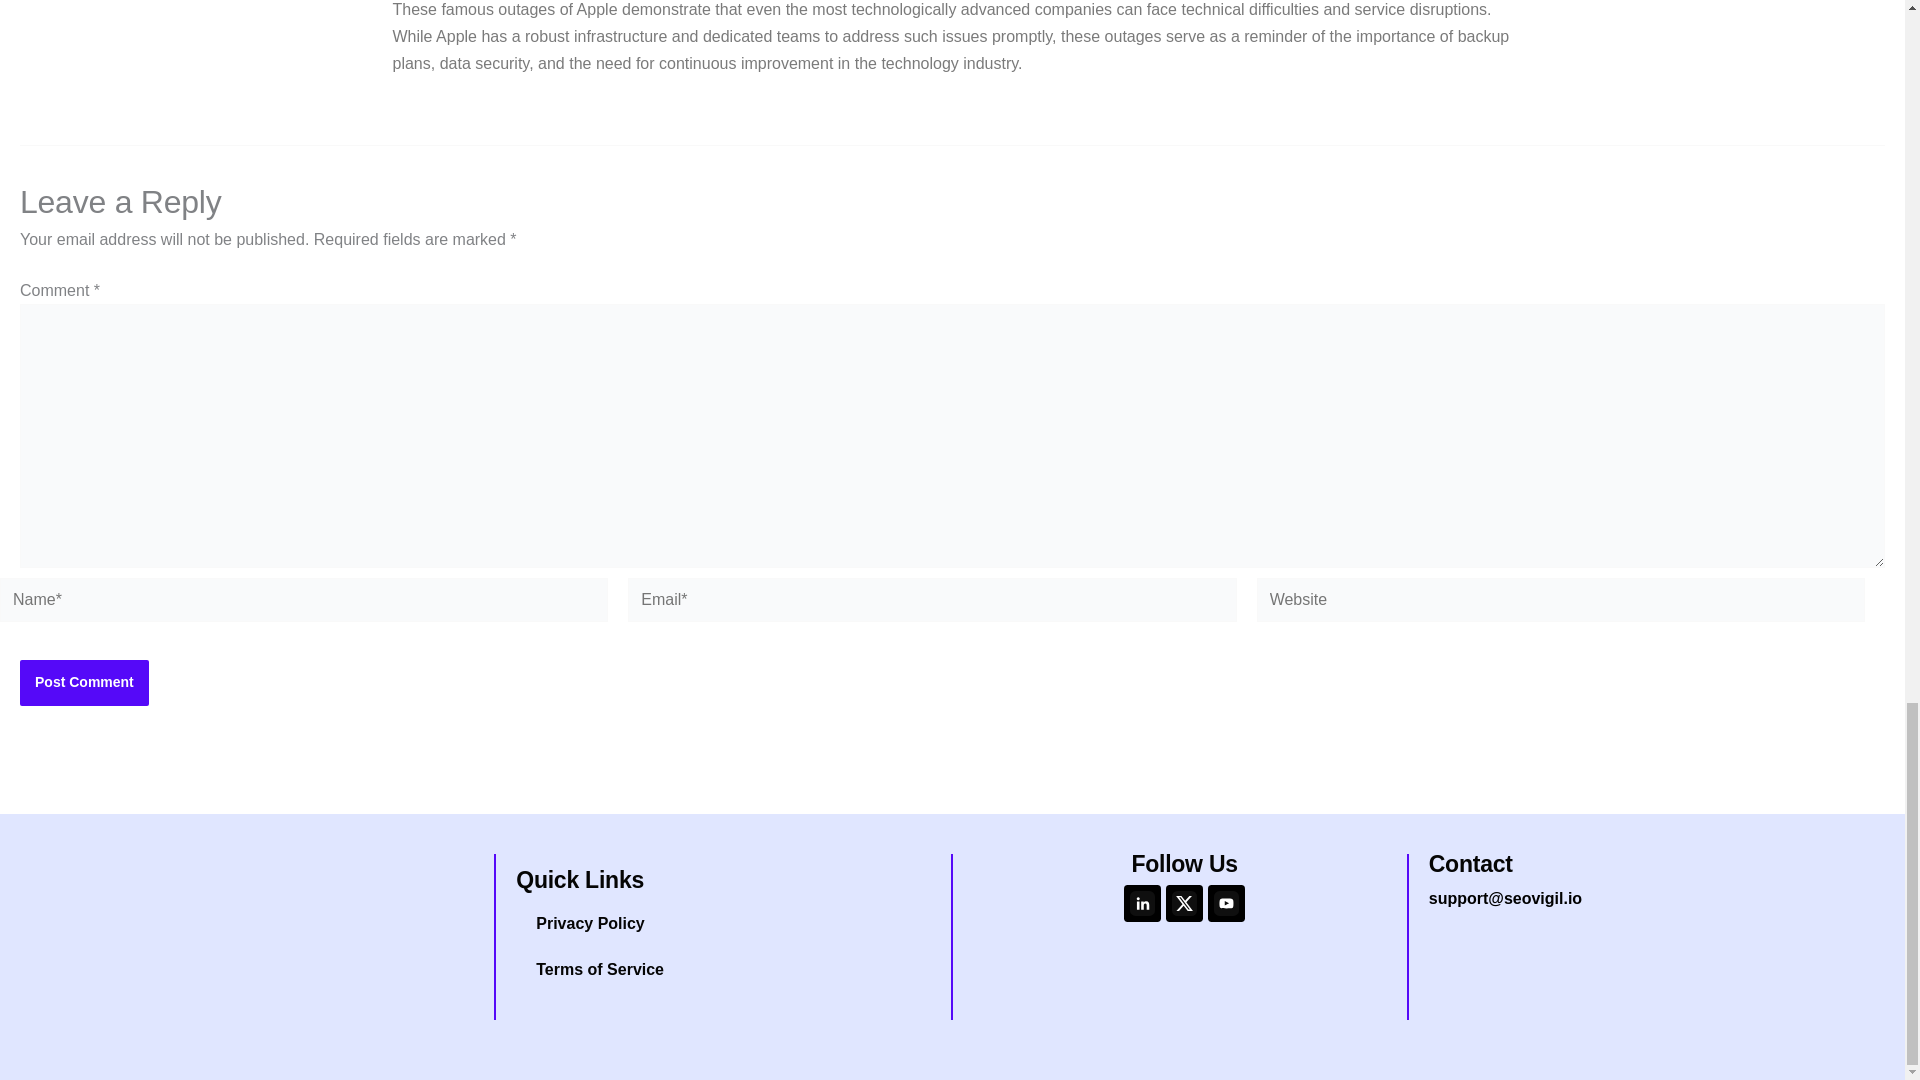  Describe the element at coordinates (84, 682) in the screenshot. I see `Post Comment` at that location.